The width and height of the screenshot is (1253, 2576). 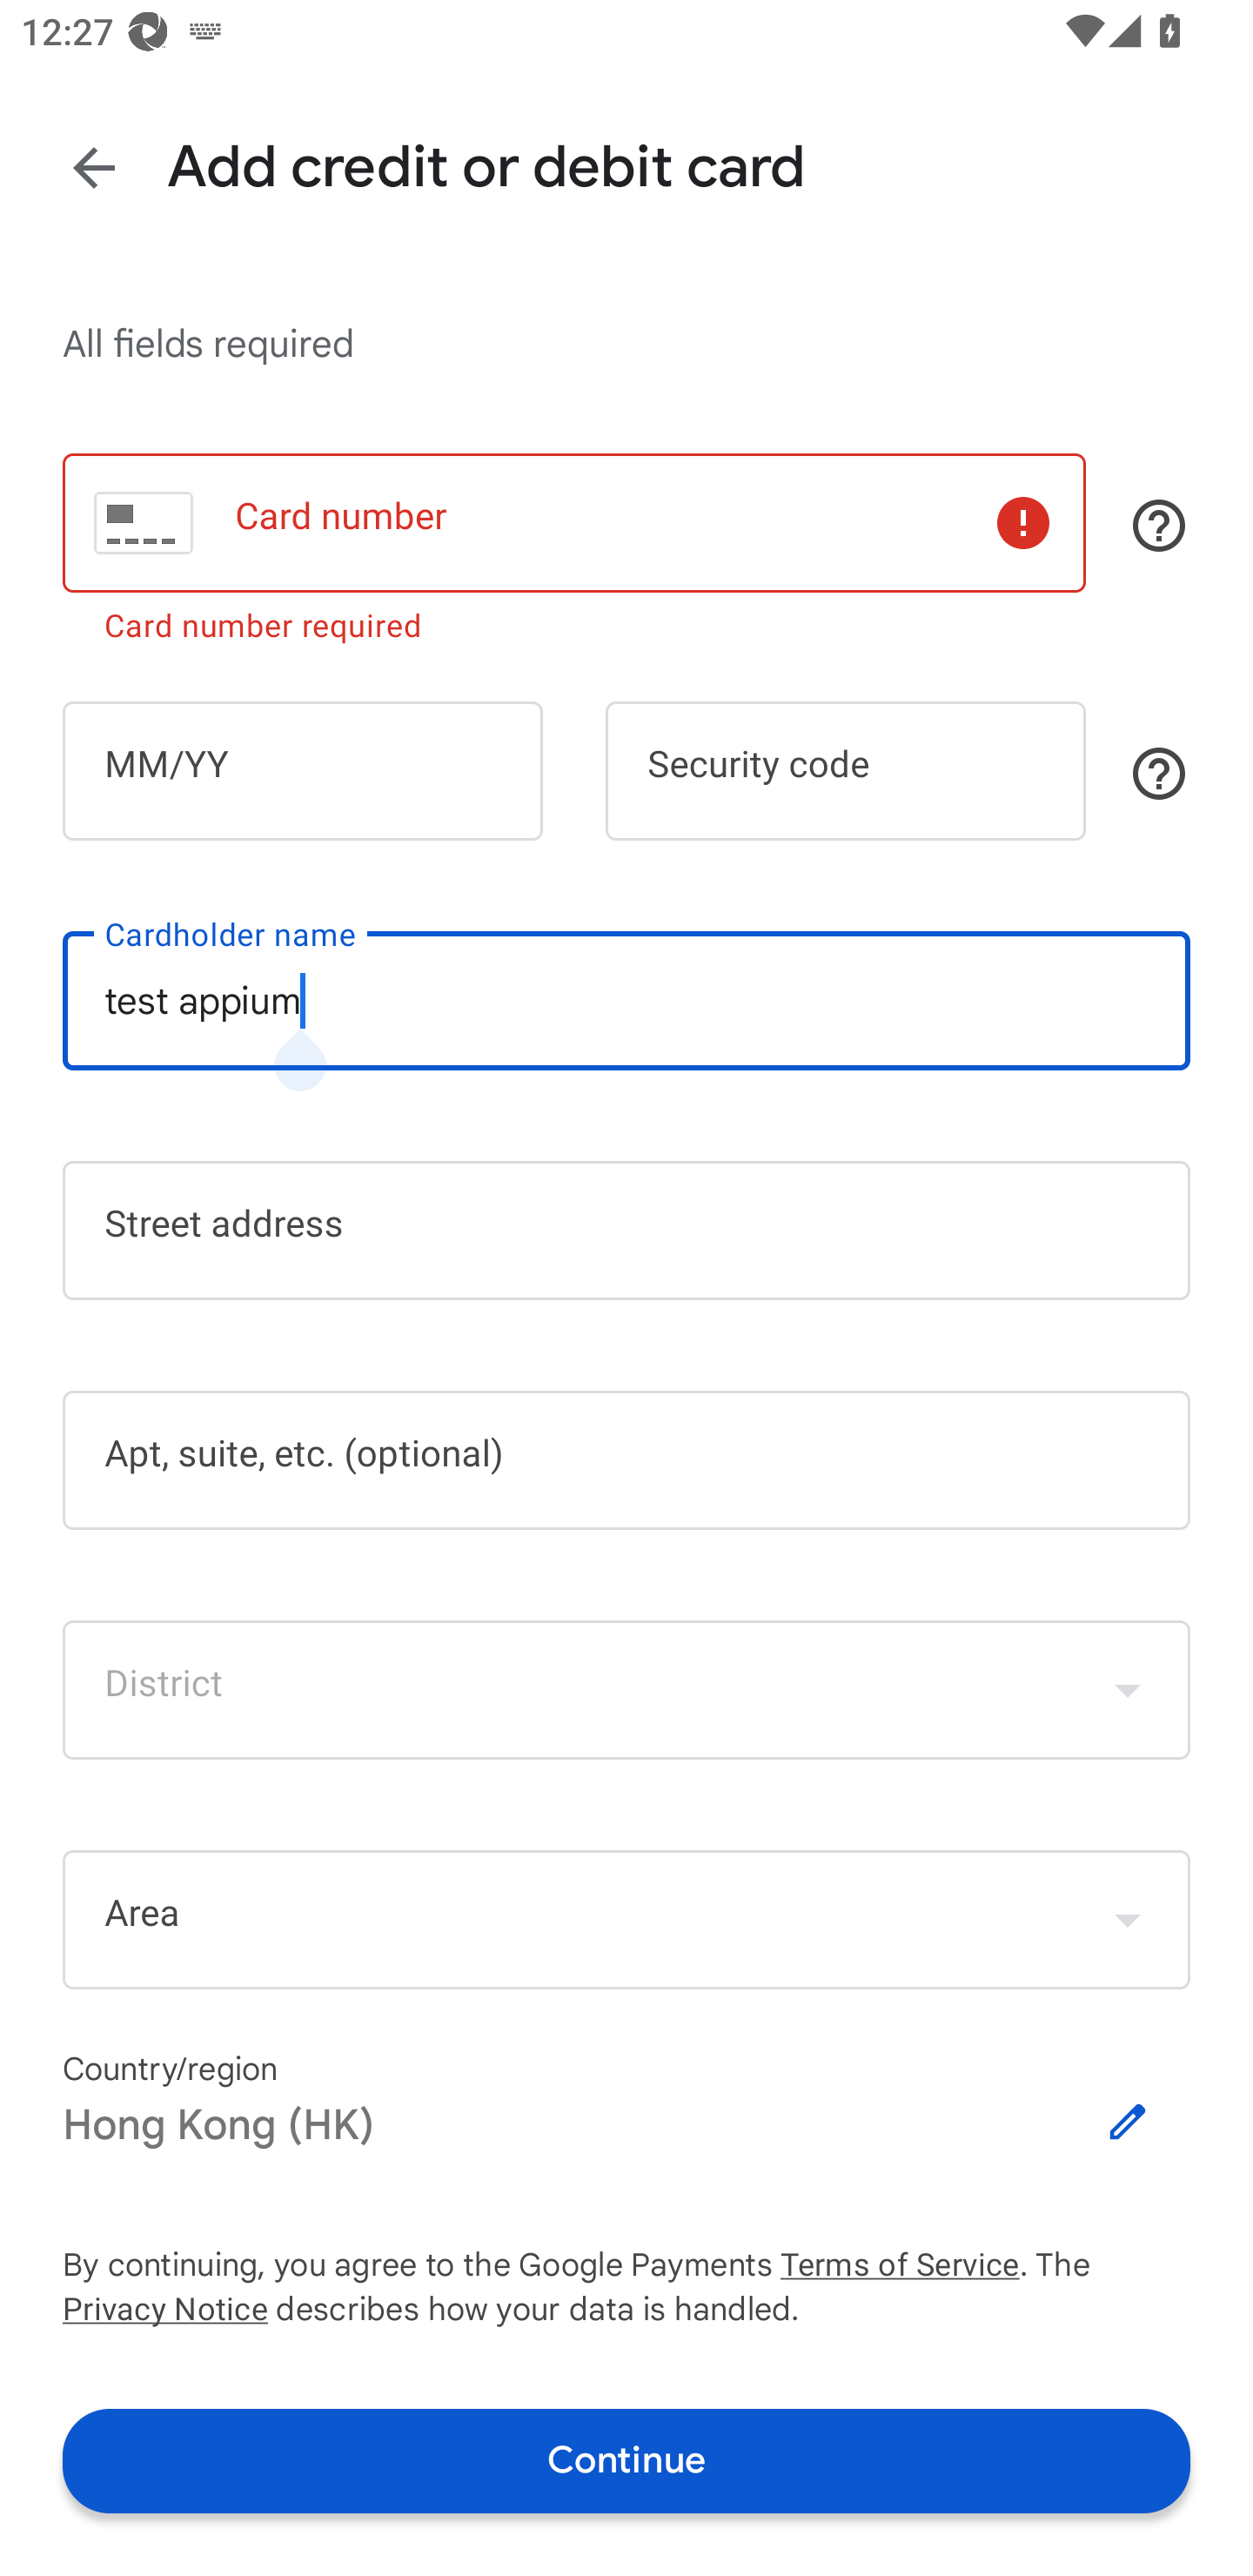 What do you see at coordinates (626, 2461) in the screenshot?
I see `Continue` at bounding box center [626, 2461].